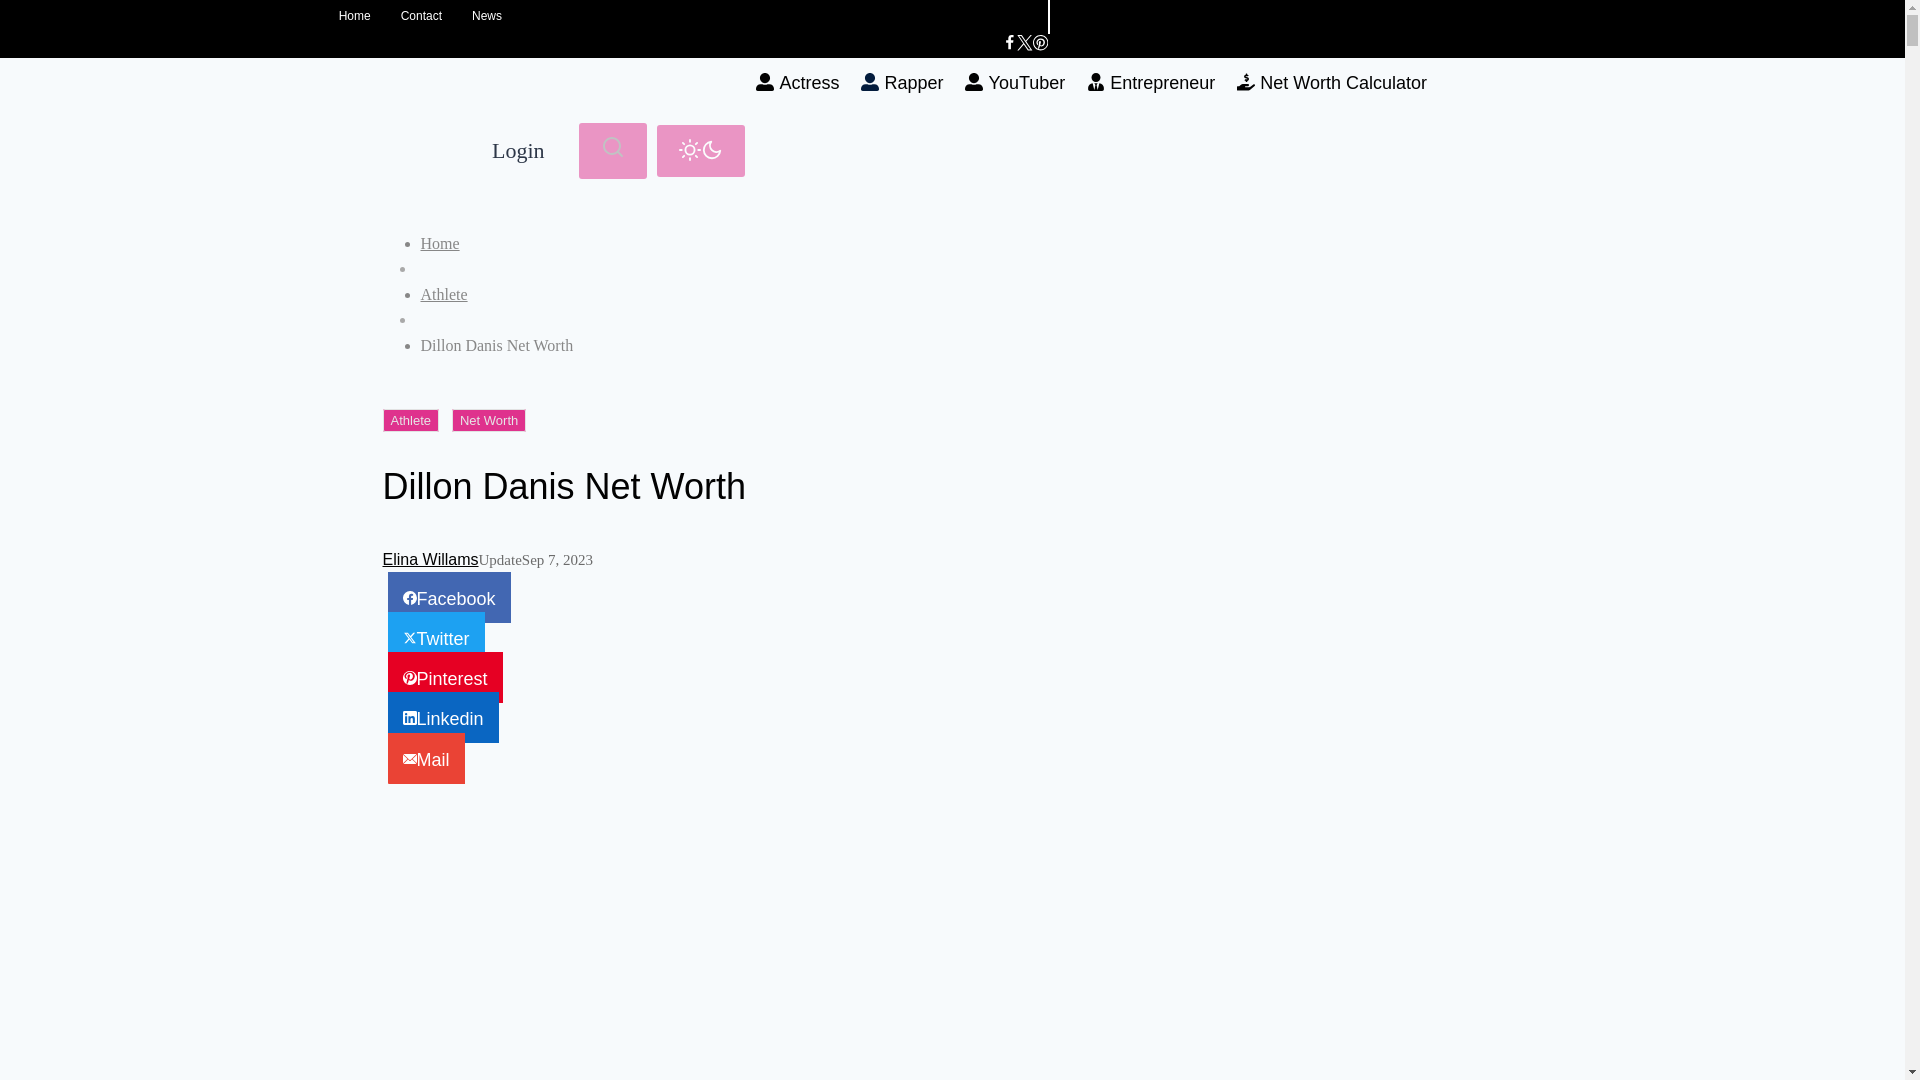 This screenshot has width=1920, height=1080. What do you see at coordinates (902, 83) in the screenshot?
I see `Rapper` at bounding box center [902, 83].